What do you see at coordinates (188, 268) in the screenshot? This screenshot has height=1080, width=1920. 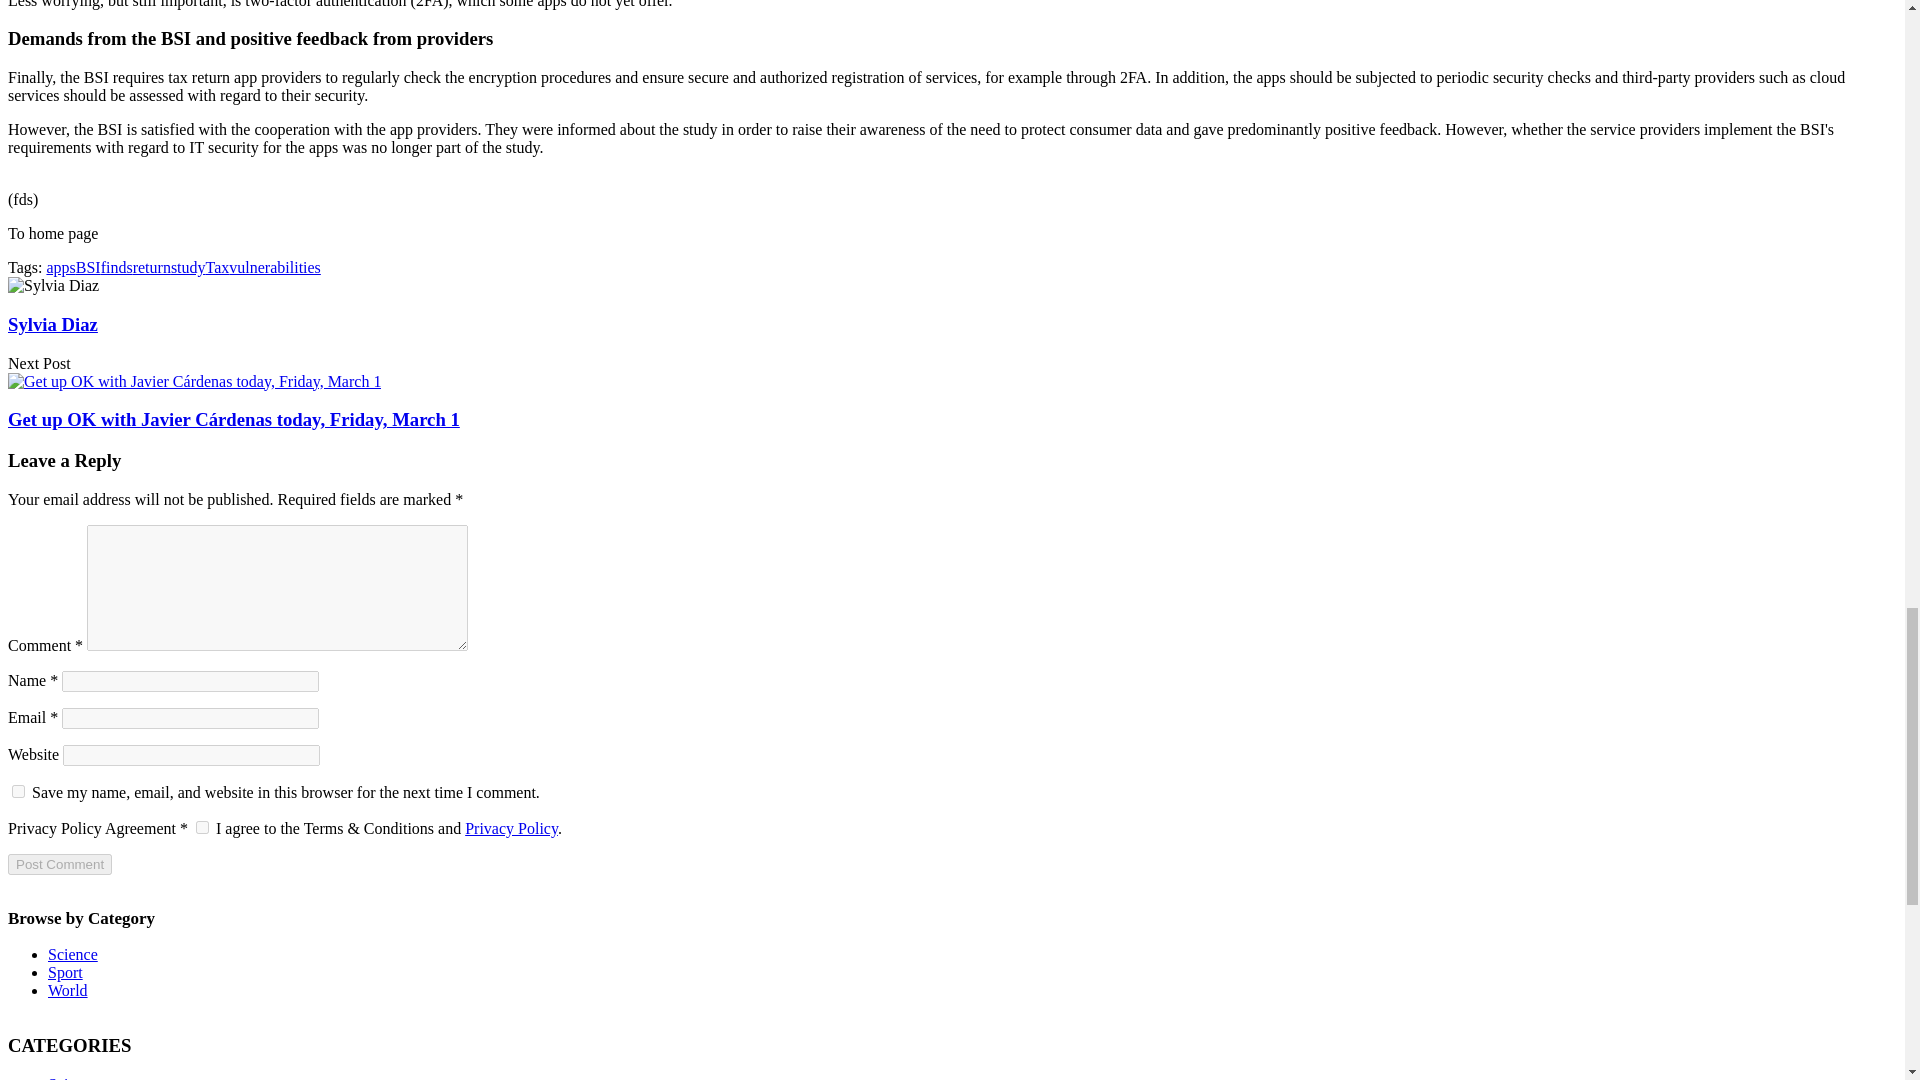 I see `study` at bounding box center [188, 268].